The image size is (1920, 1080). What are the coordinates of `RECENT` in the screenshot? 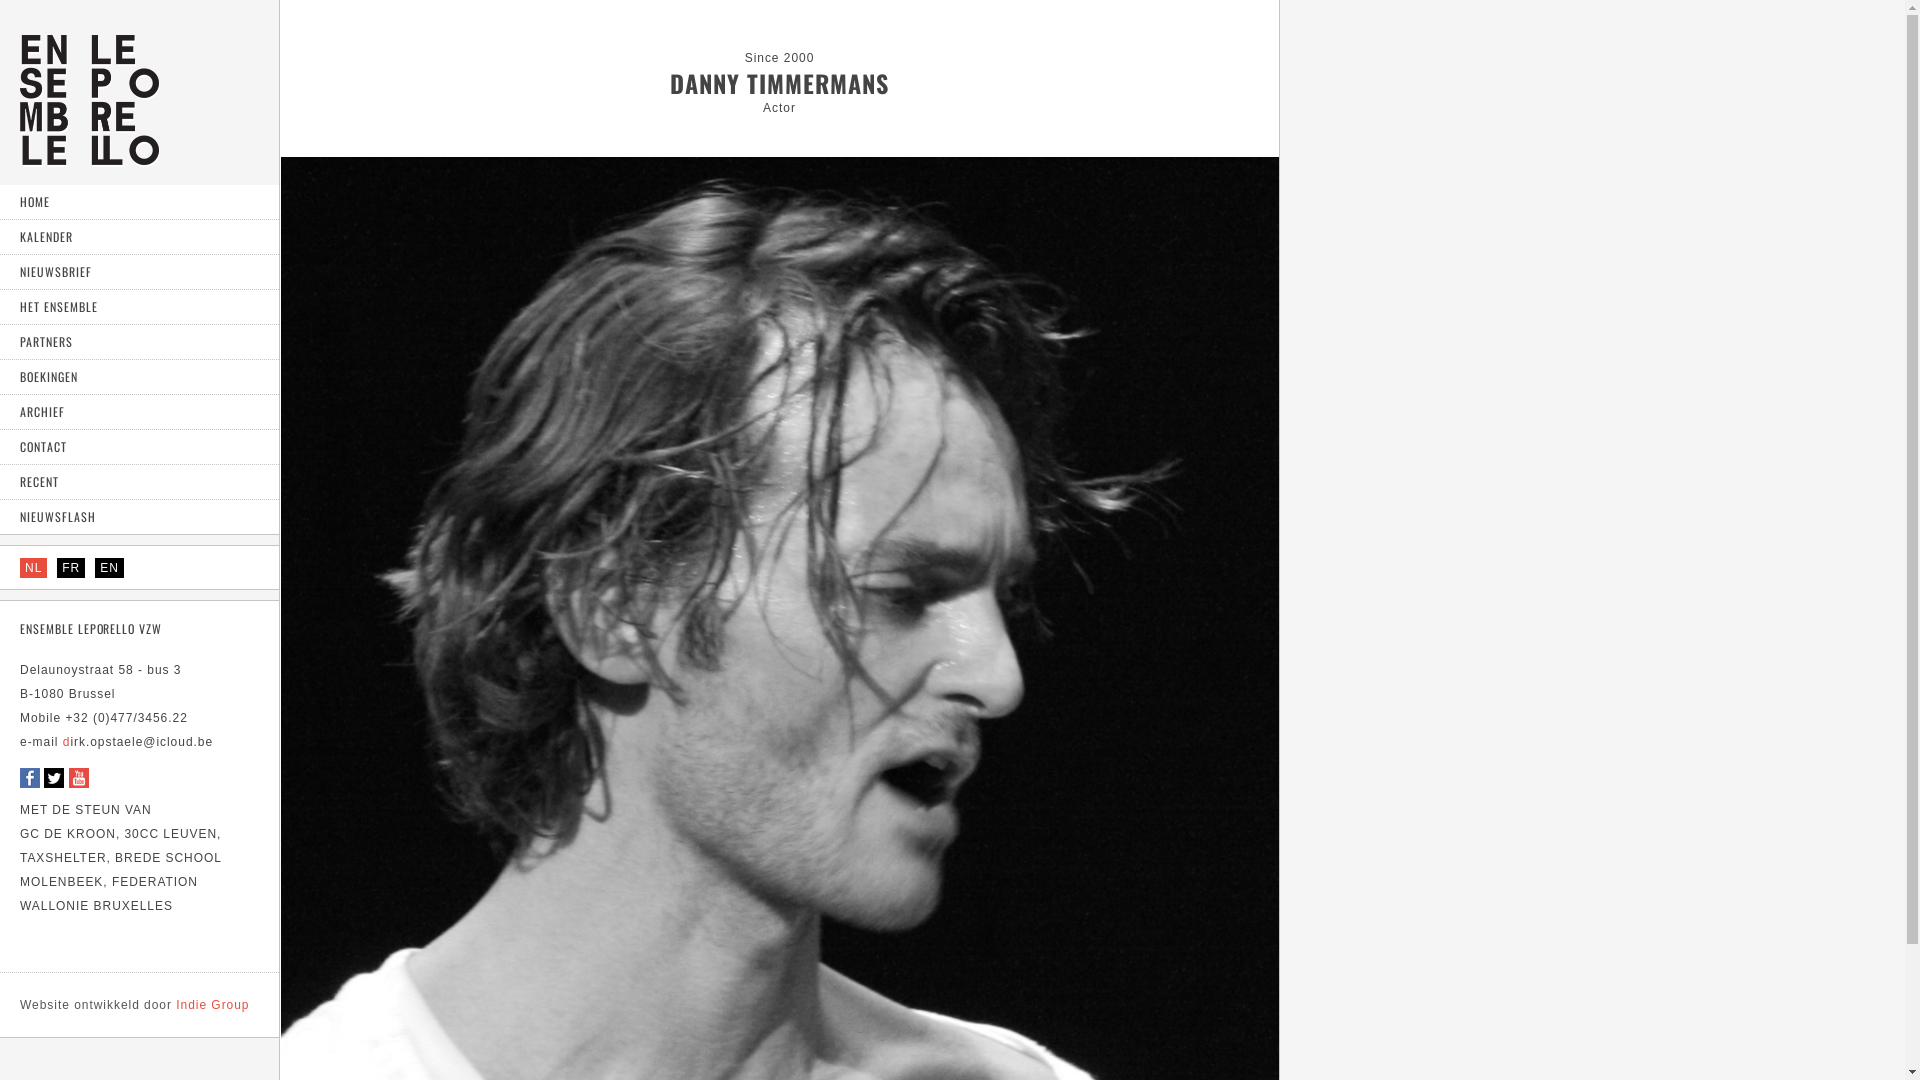 It's located at (140, 482).